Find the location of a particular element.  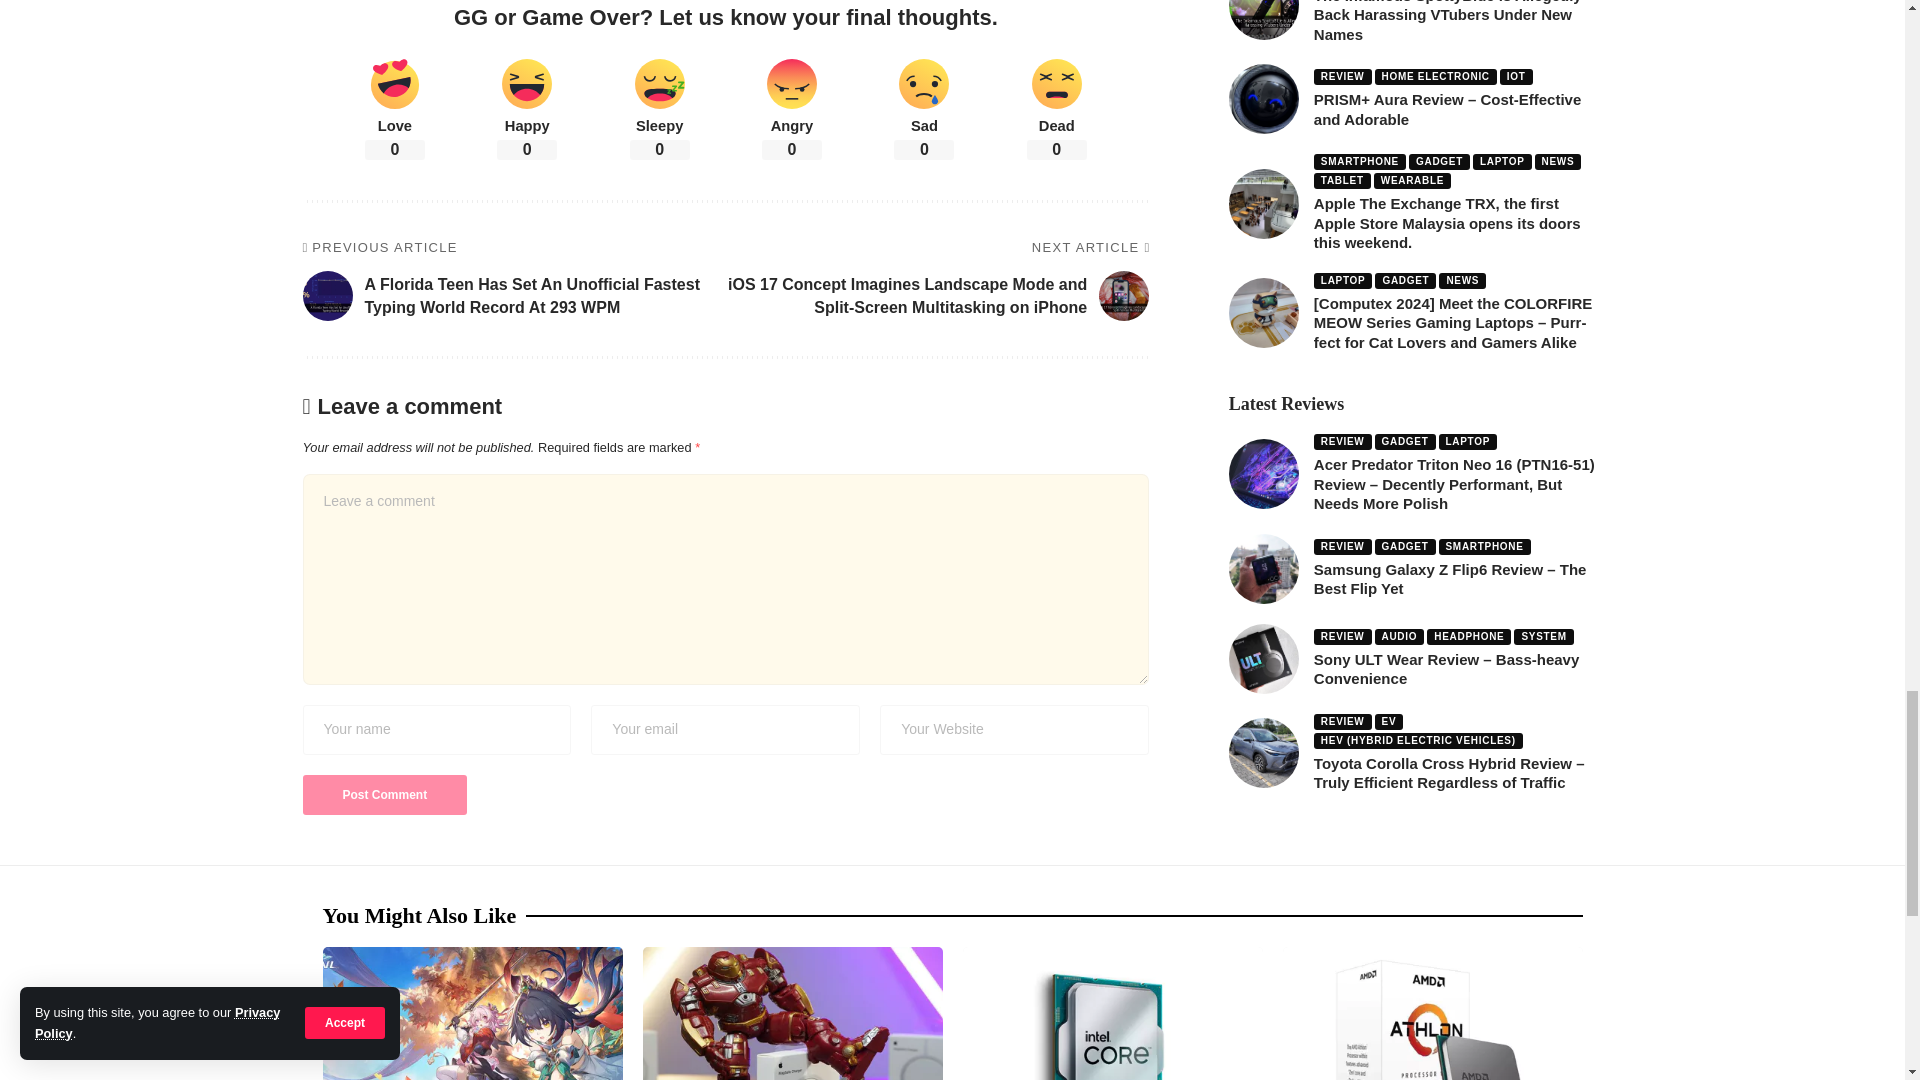

Post Comment is located at coordinates (384, 795).